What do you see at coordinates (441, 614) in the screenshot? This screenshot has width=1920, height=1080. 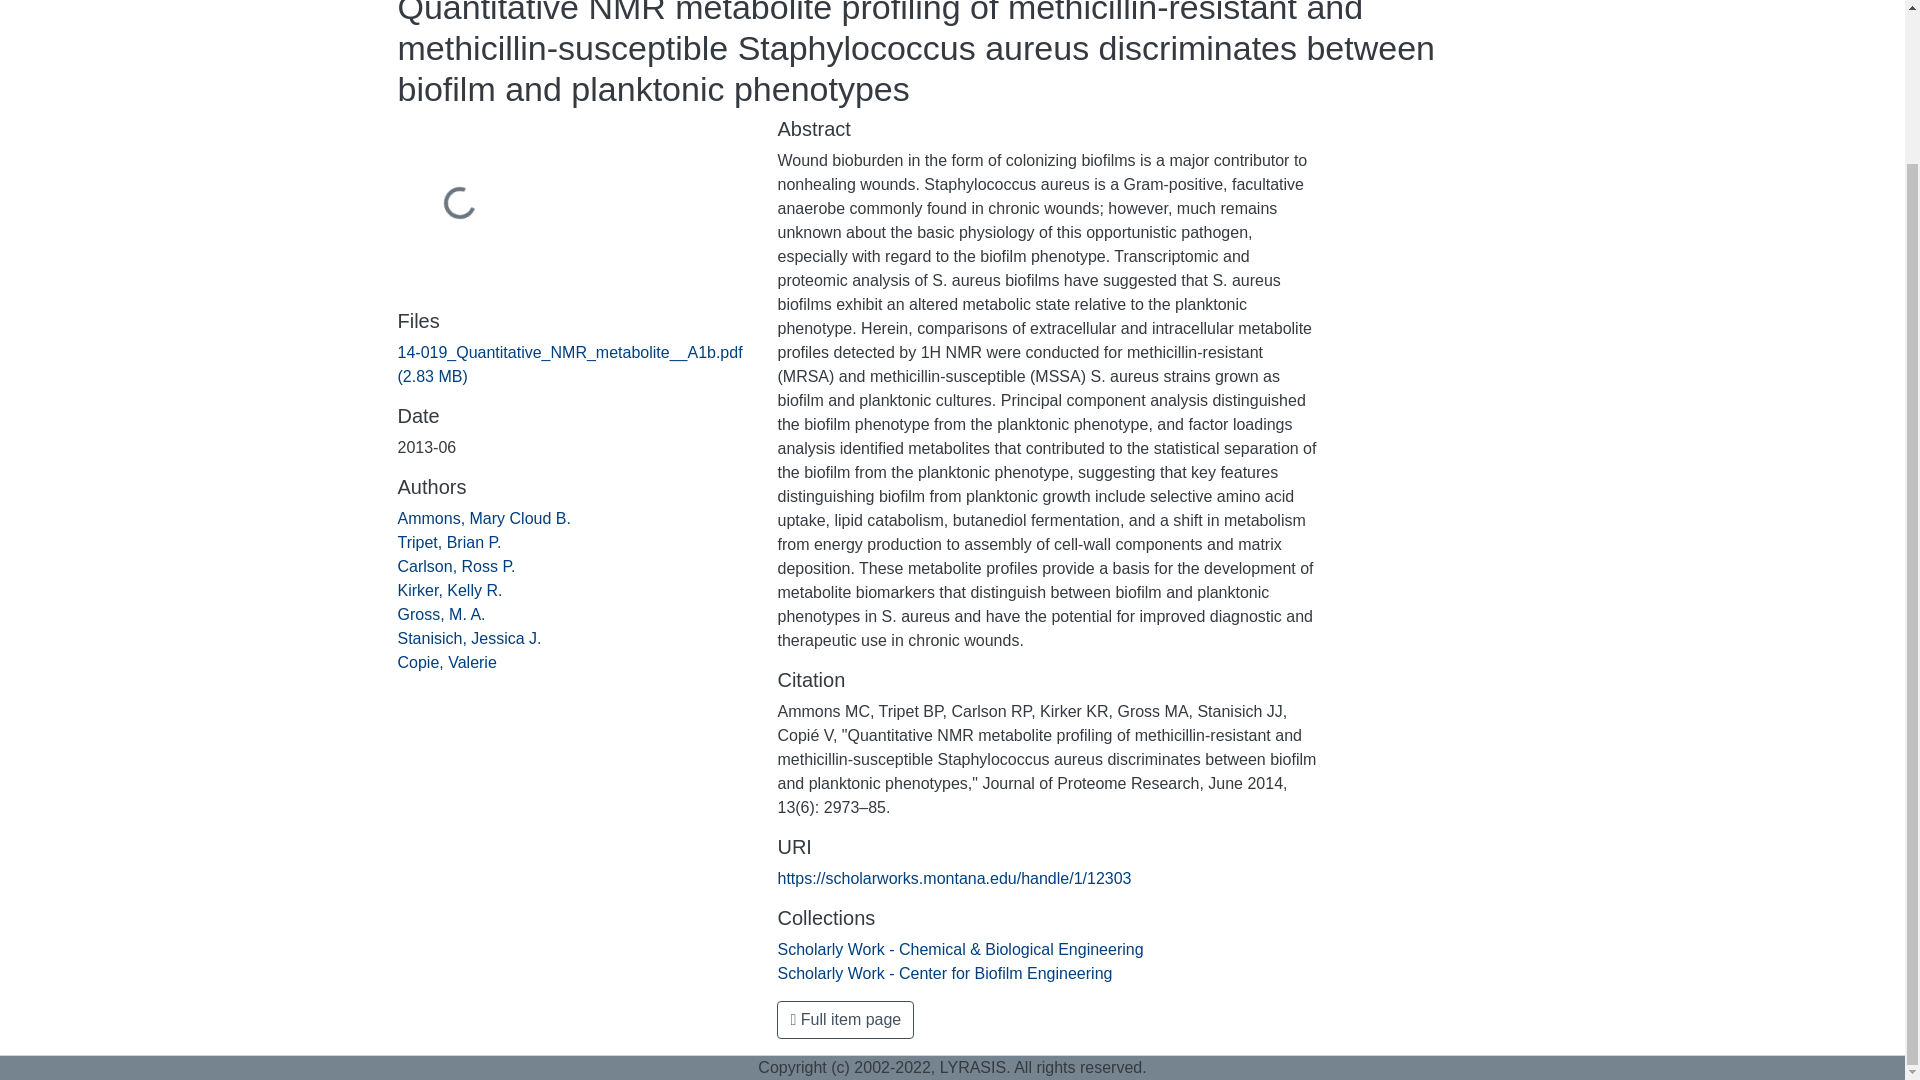 I see `Gross, M. A.` at bounding box center [441, 614].